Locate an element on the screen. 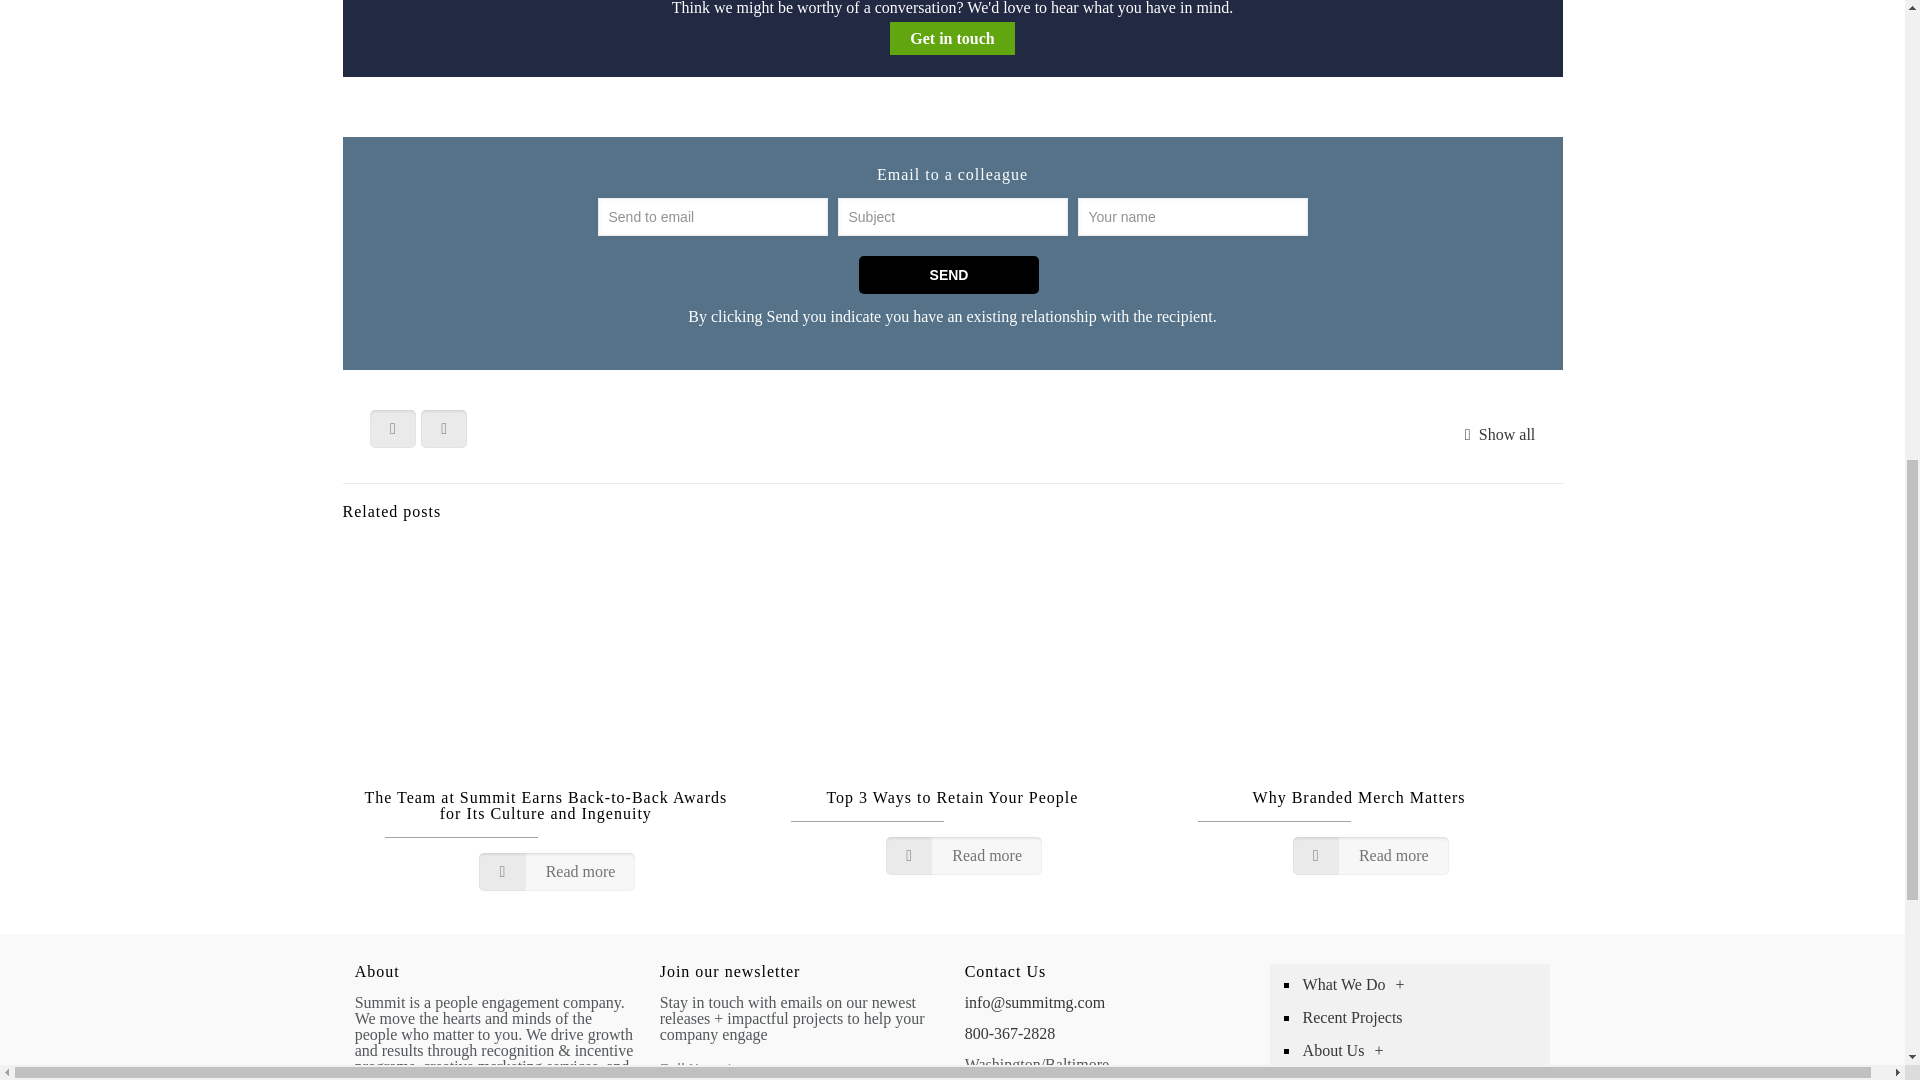  Send is located at coordinates (948, 274).